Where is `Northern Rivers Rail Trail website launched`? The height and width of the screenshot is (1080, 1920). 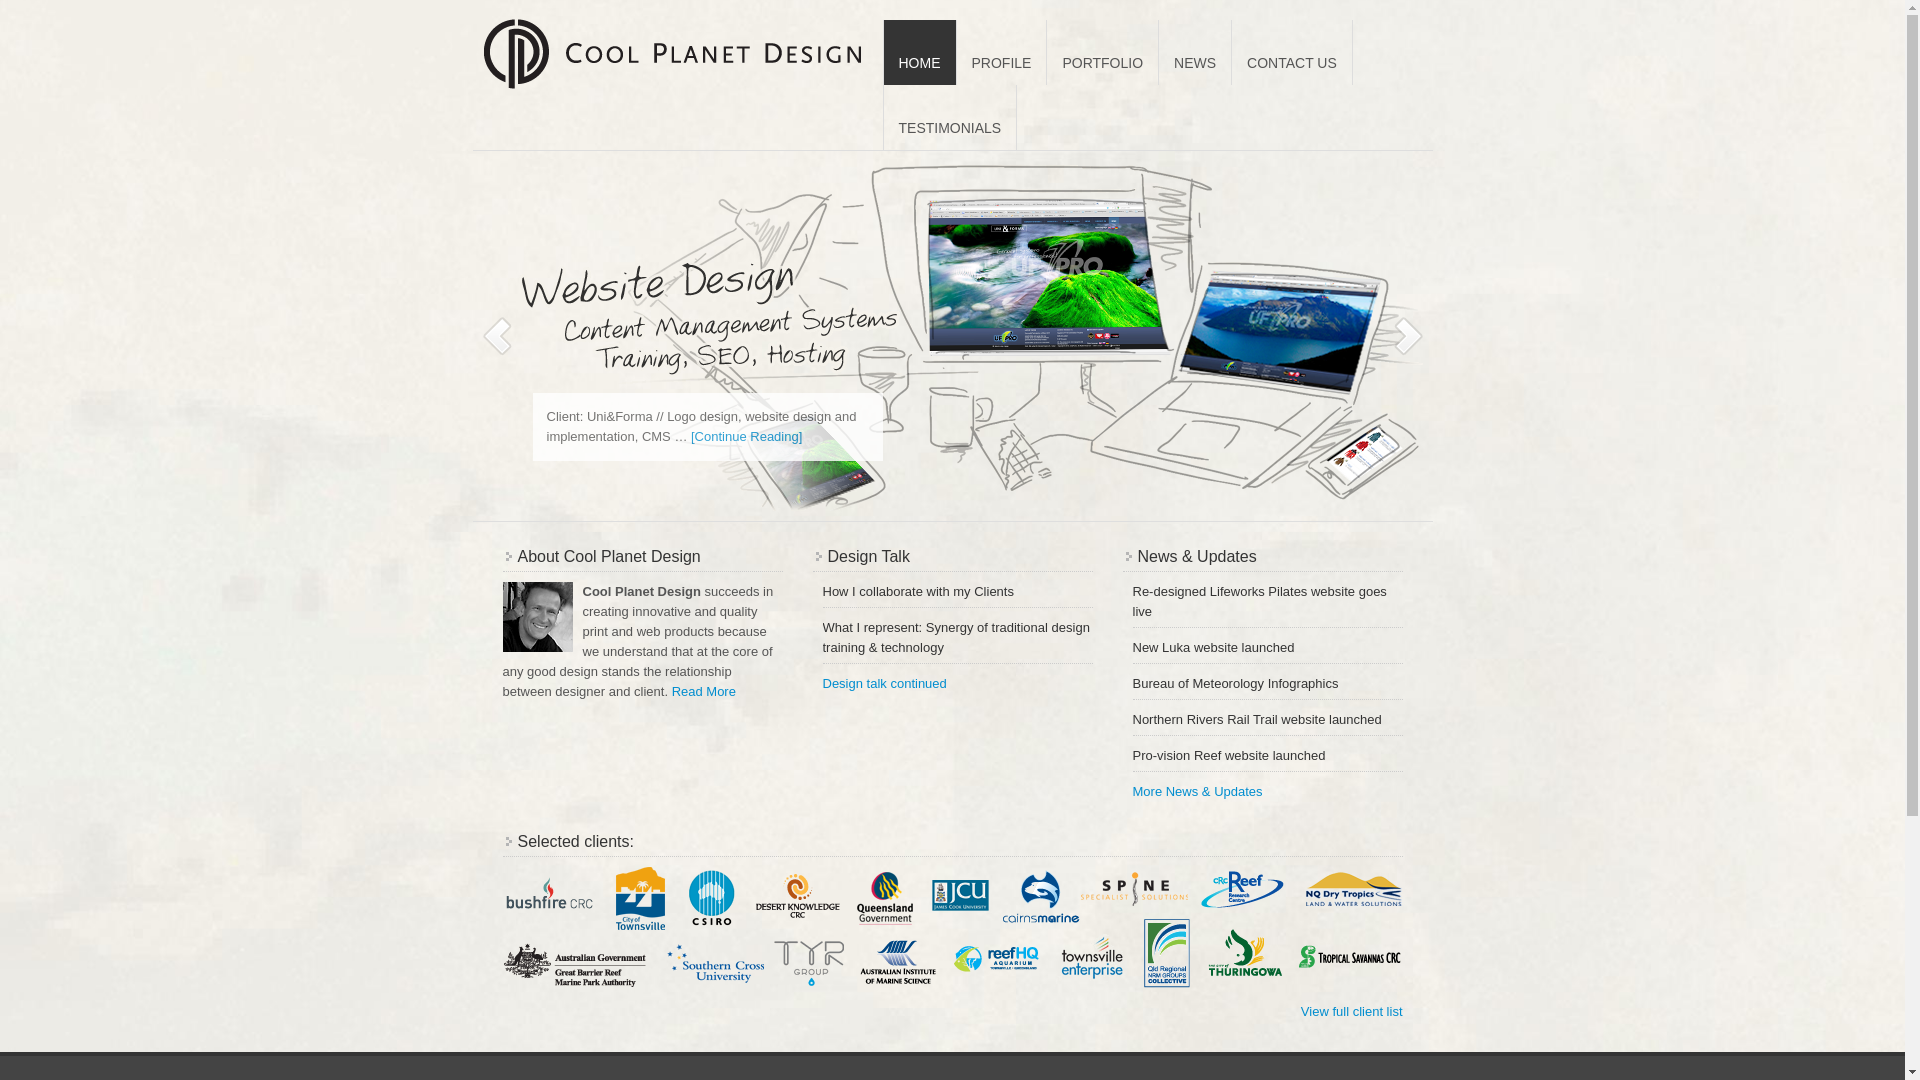
Northern Rivers Rail Trail website launched is located at coordinates (1256, 720).